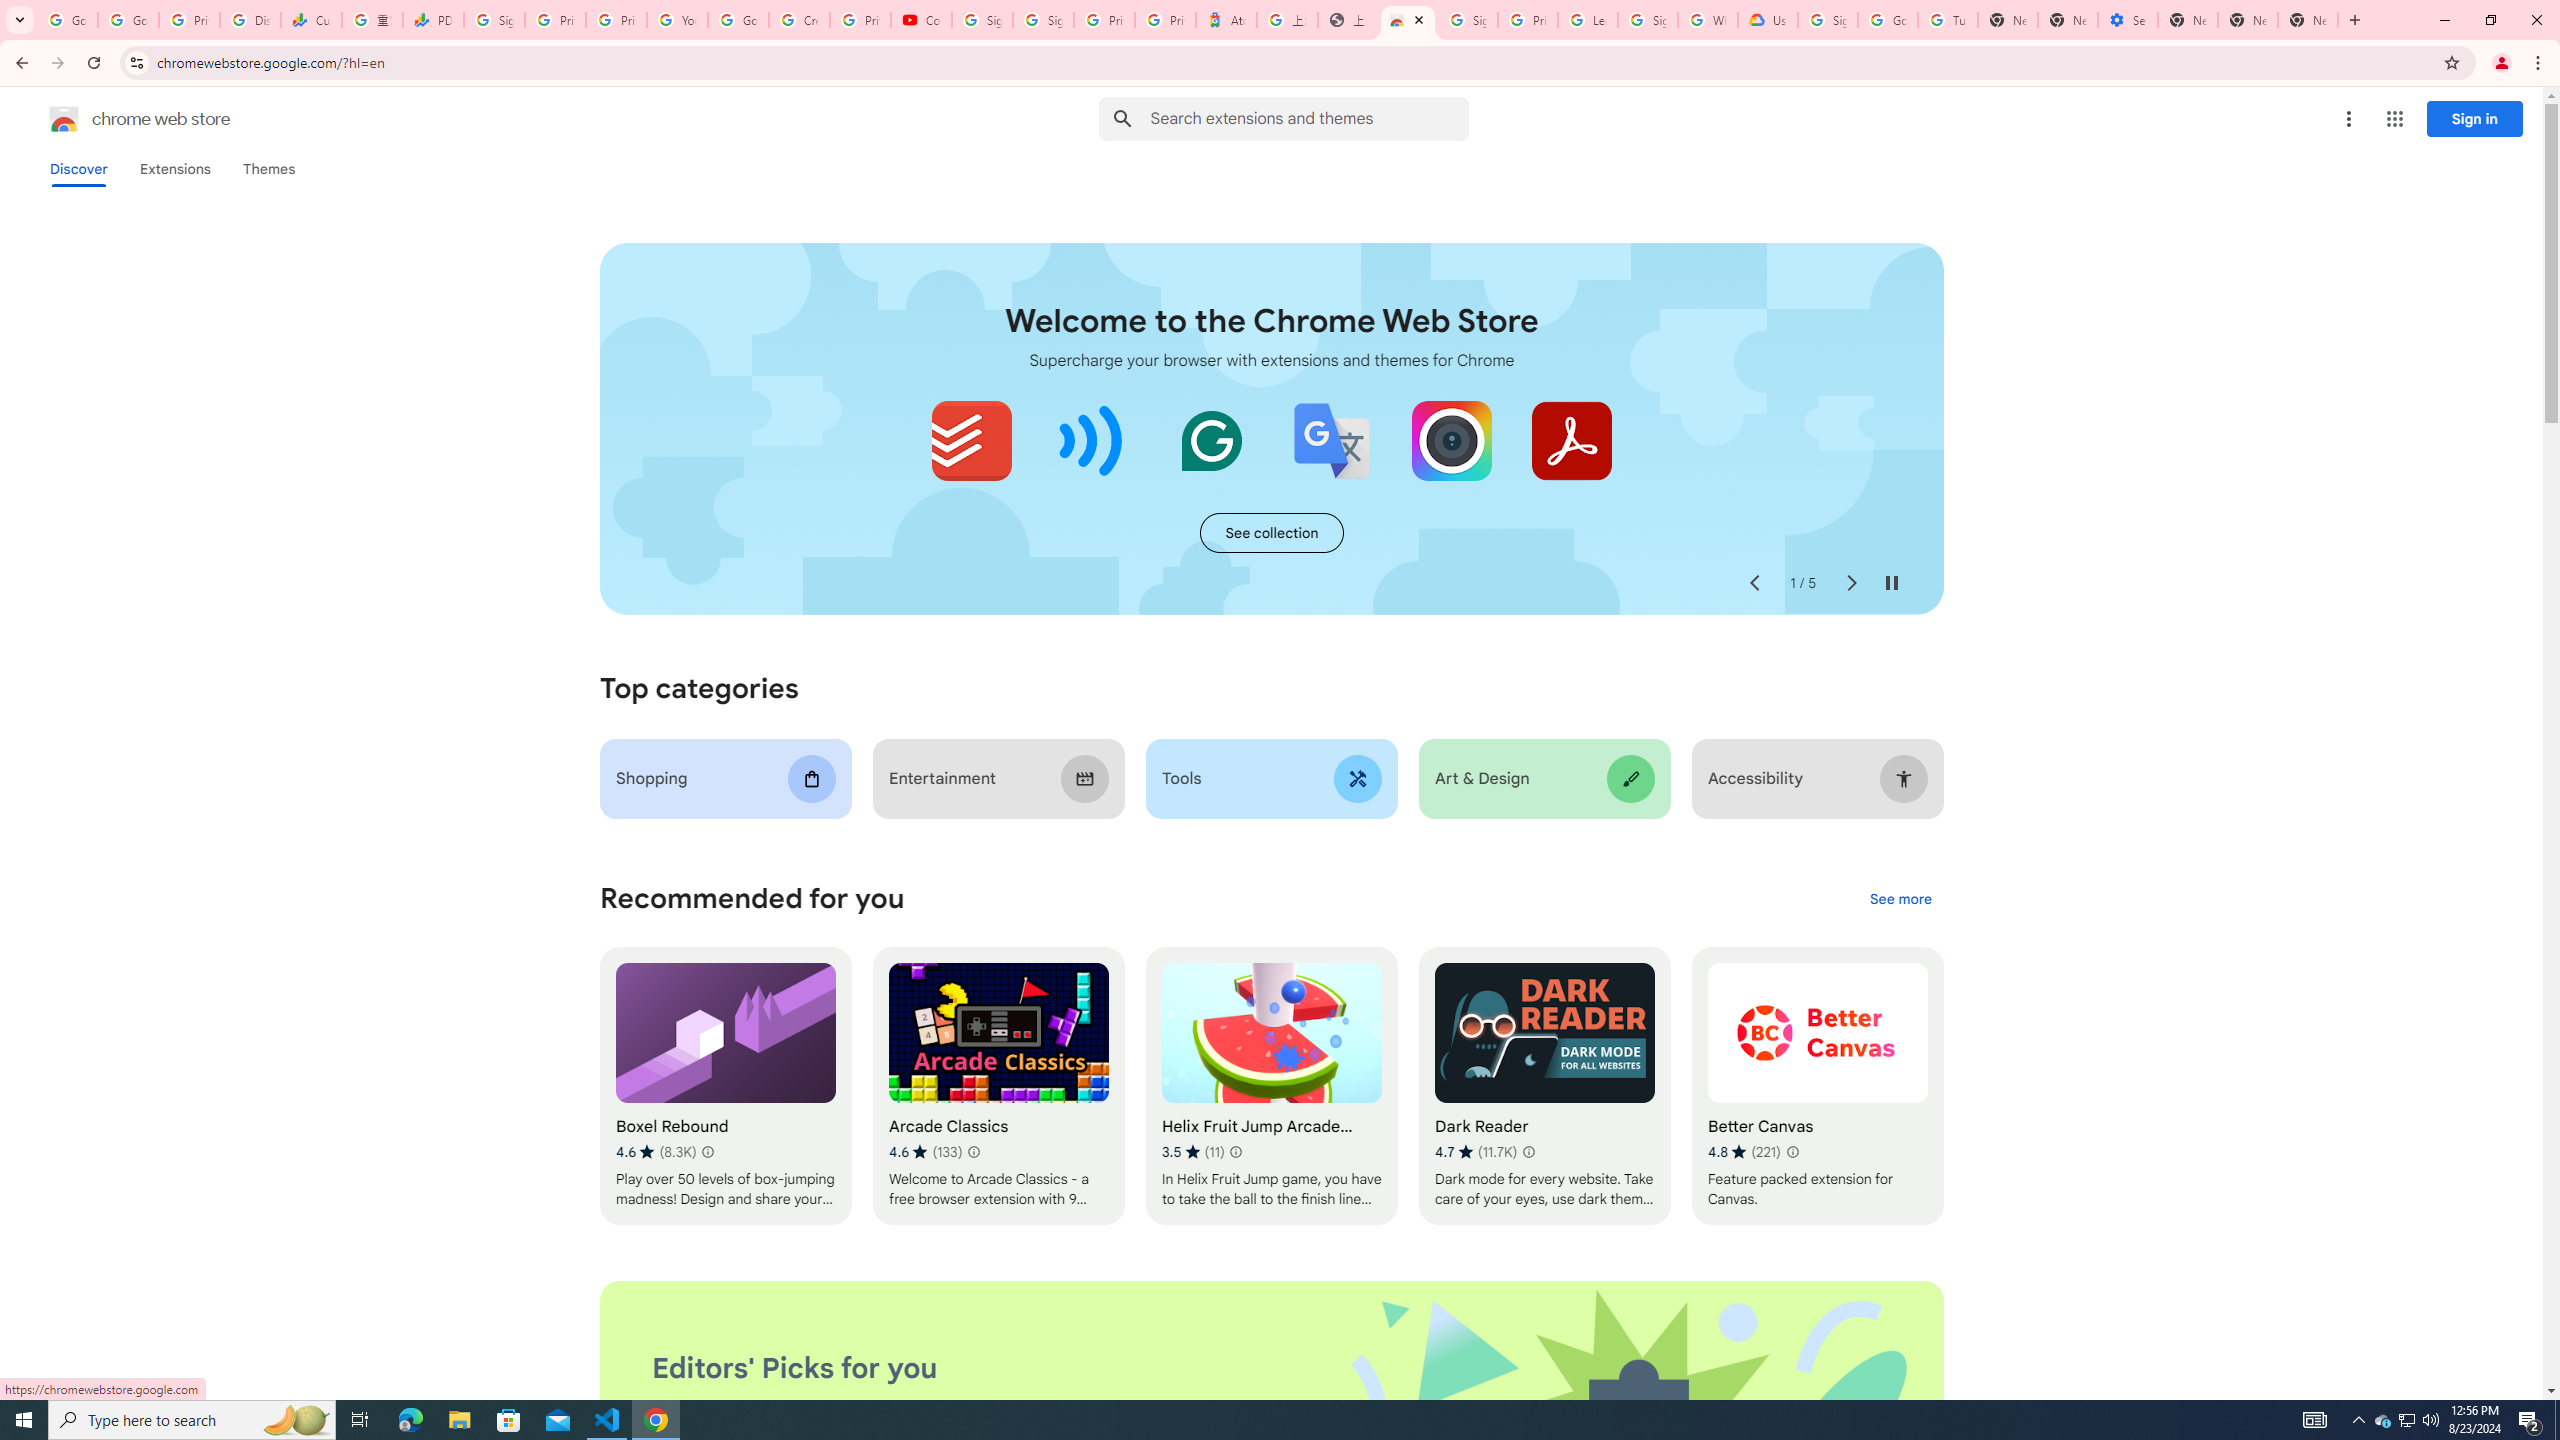 The height and width of the screenshot is (1440, 2560). What do you see at coordinates (2308, 20) in the screenshot?
I see `New Tab` at bounding box center [2308, 20].